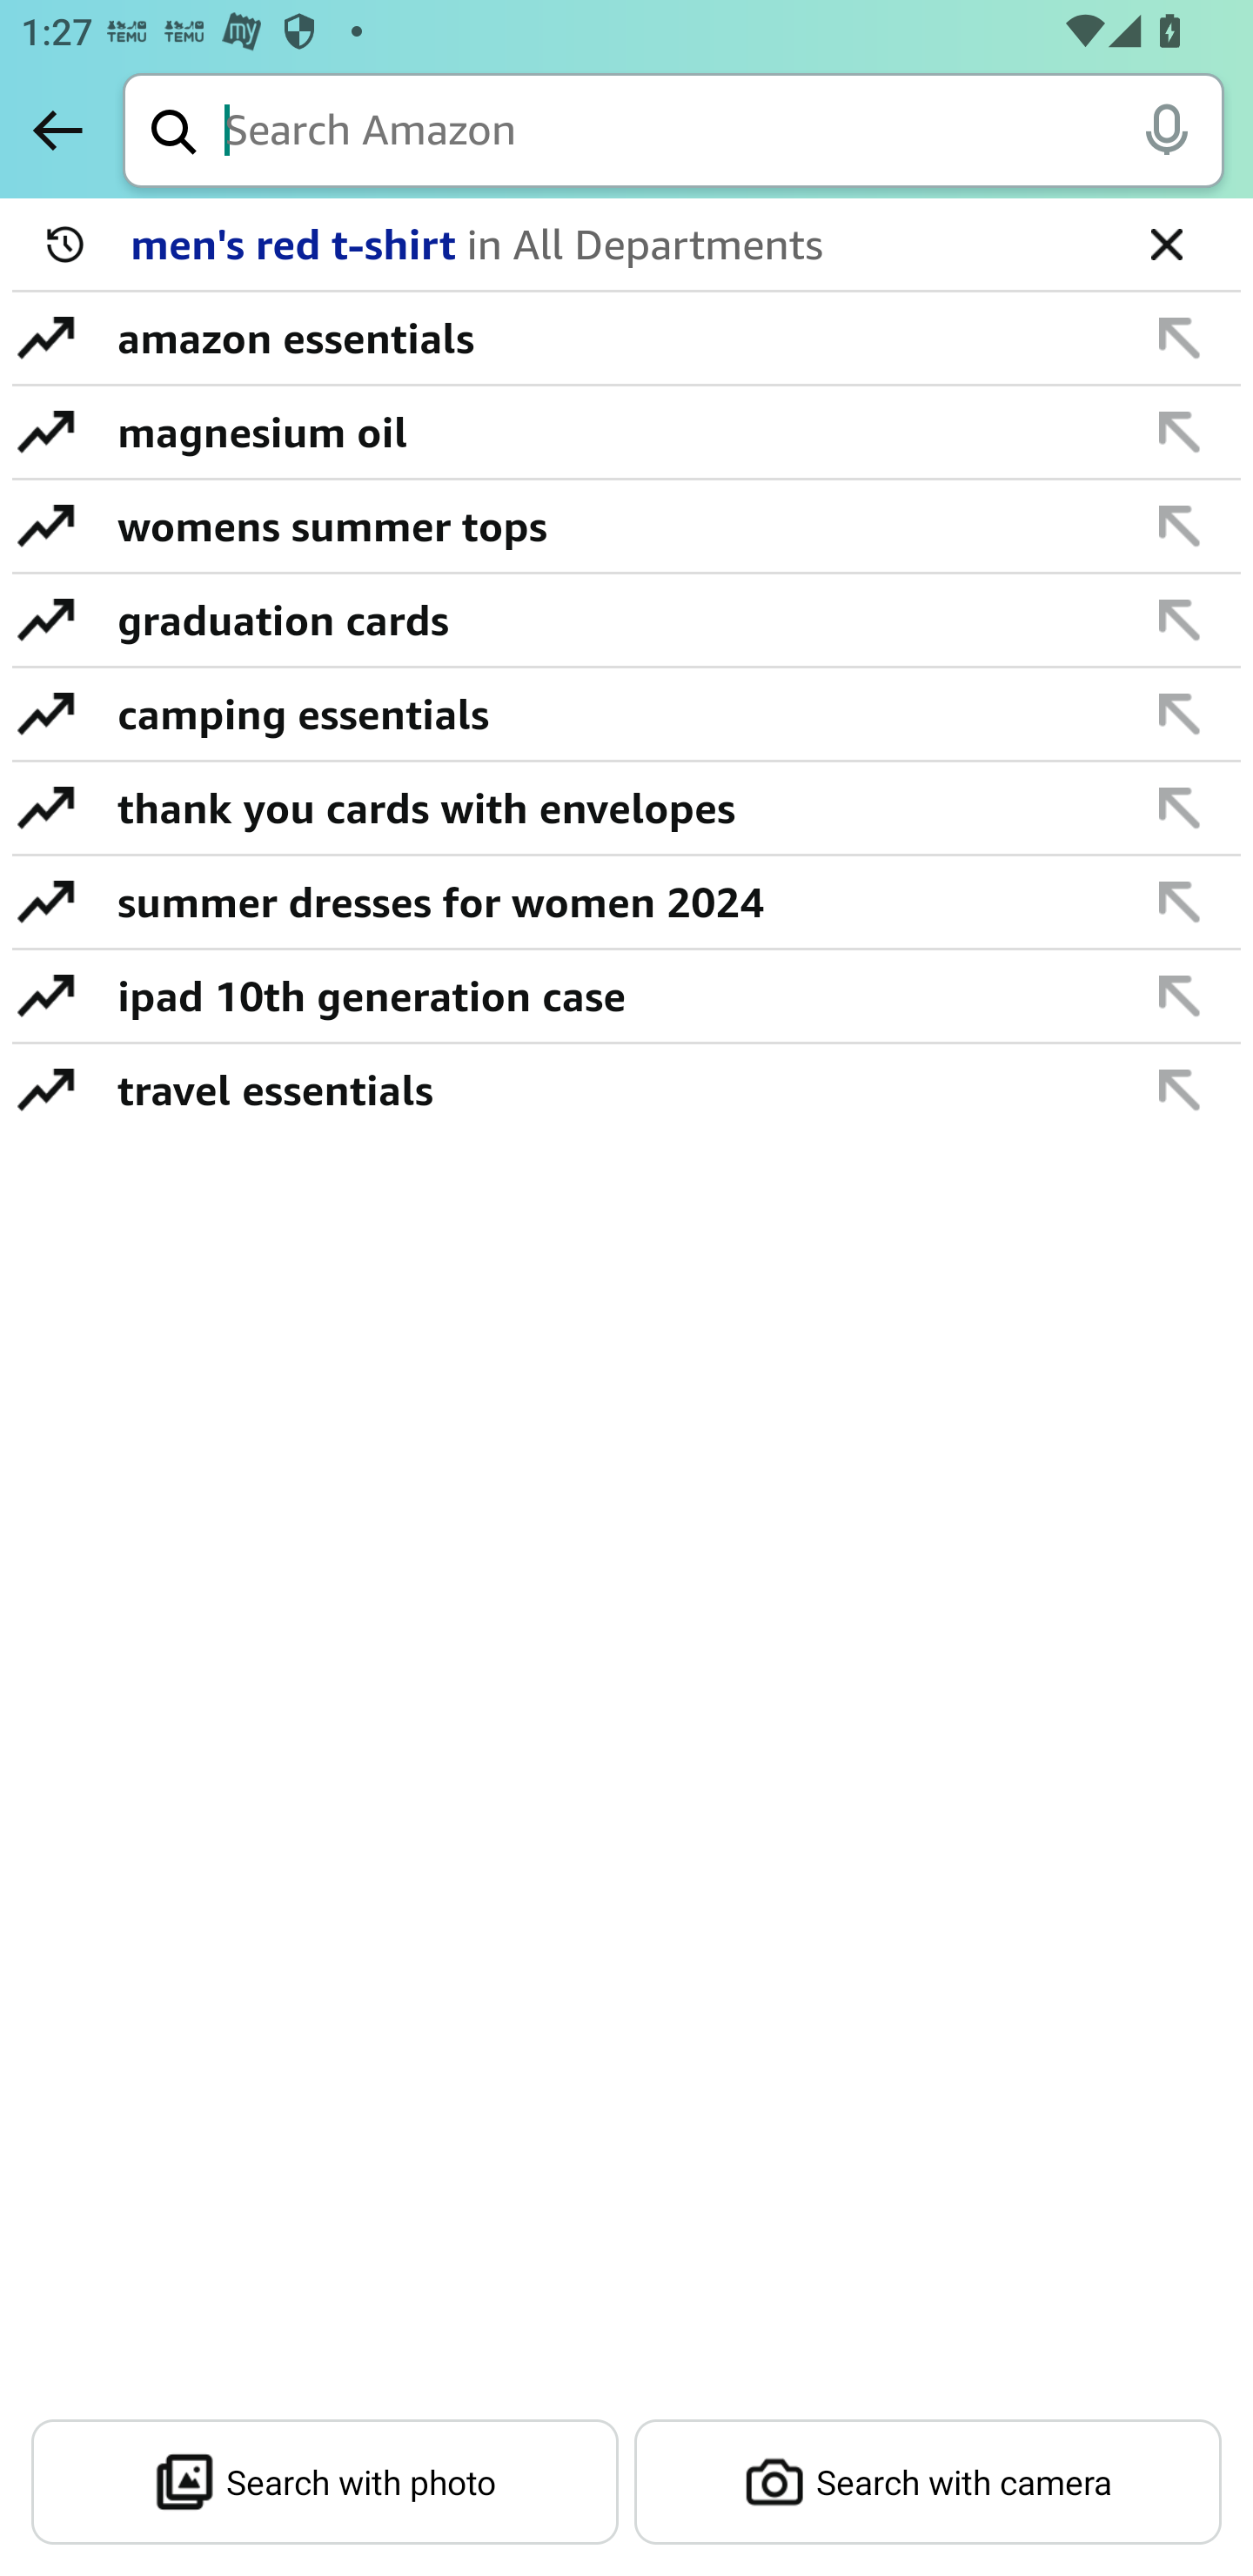  What do you see at coordinates (615, 245) in the screenshot?
I see `men's red t-shirt` at bounding box center [615, 245].